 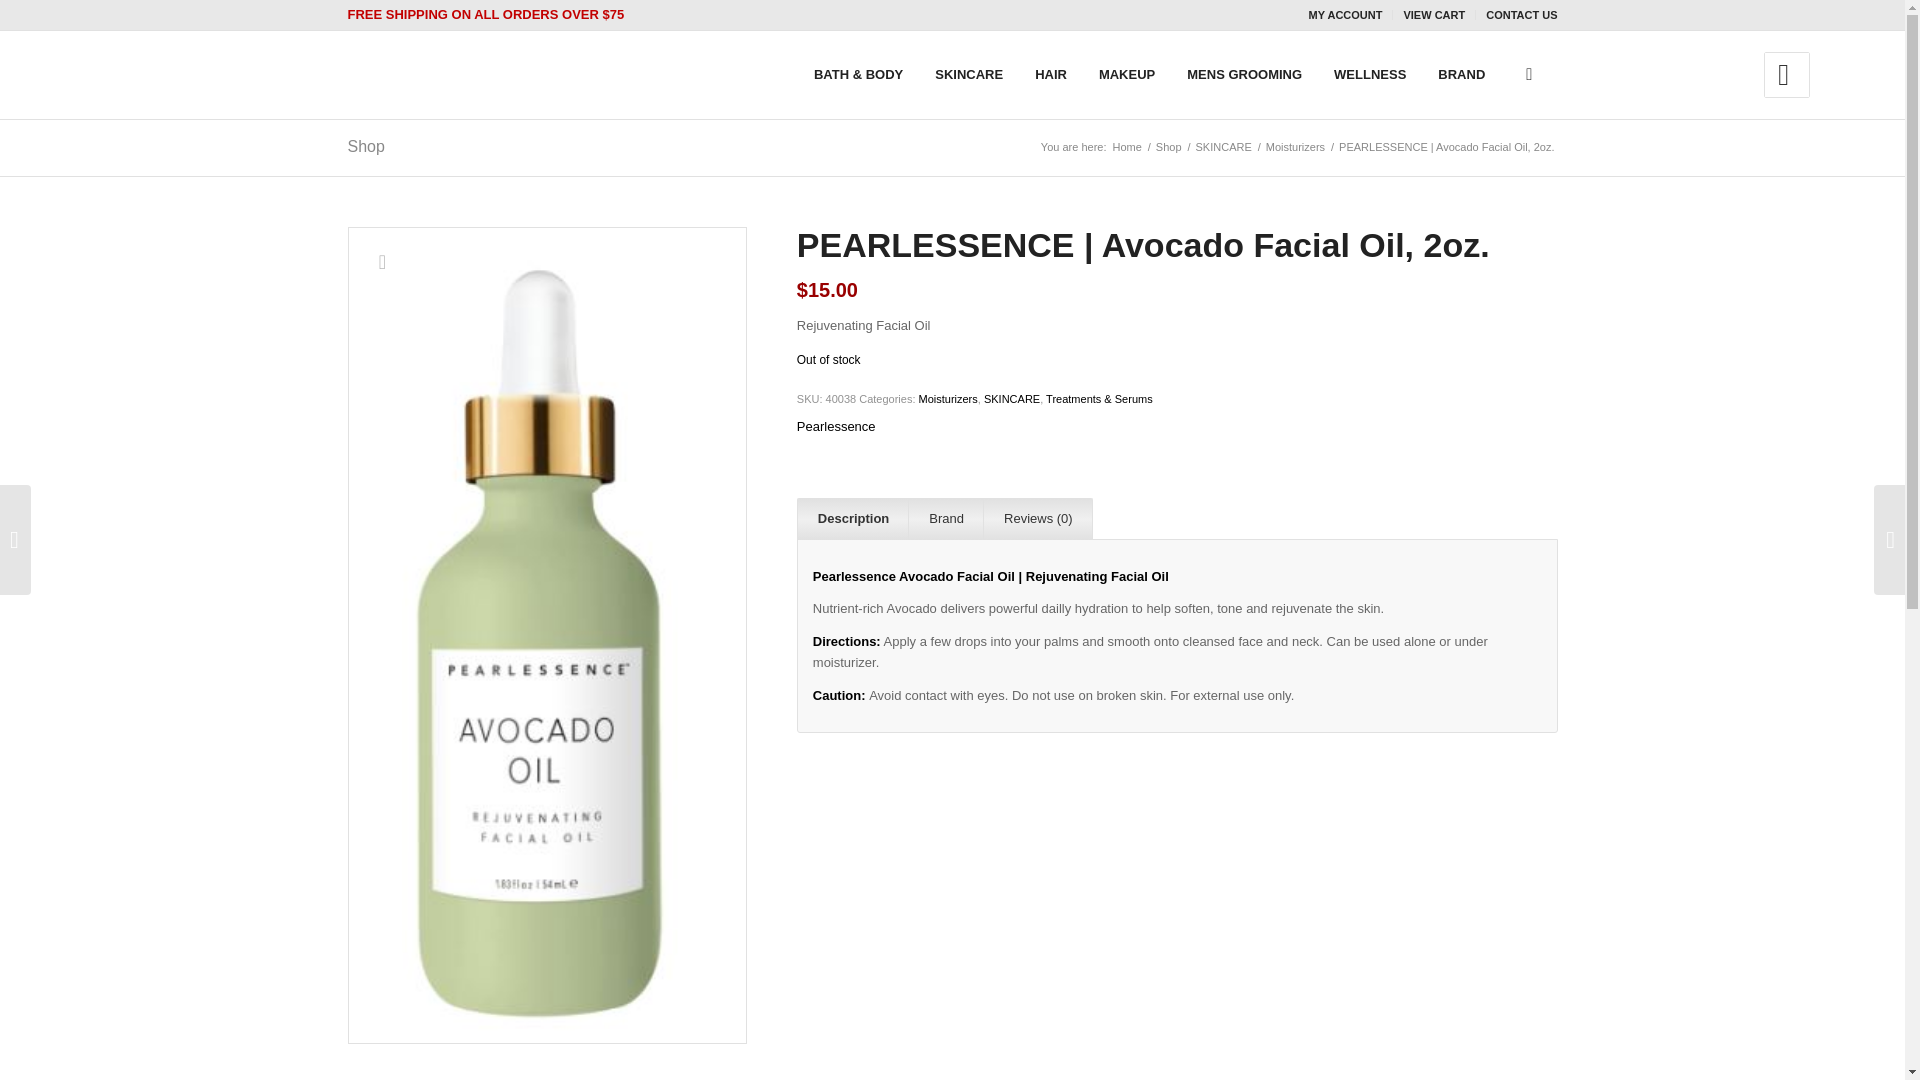 I want to click on MENS GROOMING, so click(x=1244, y=74).